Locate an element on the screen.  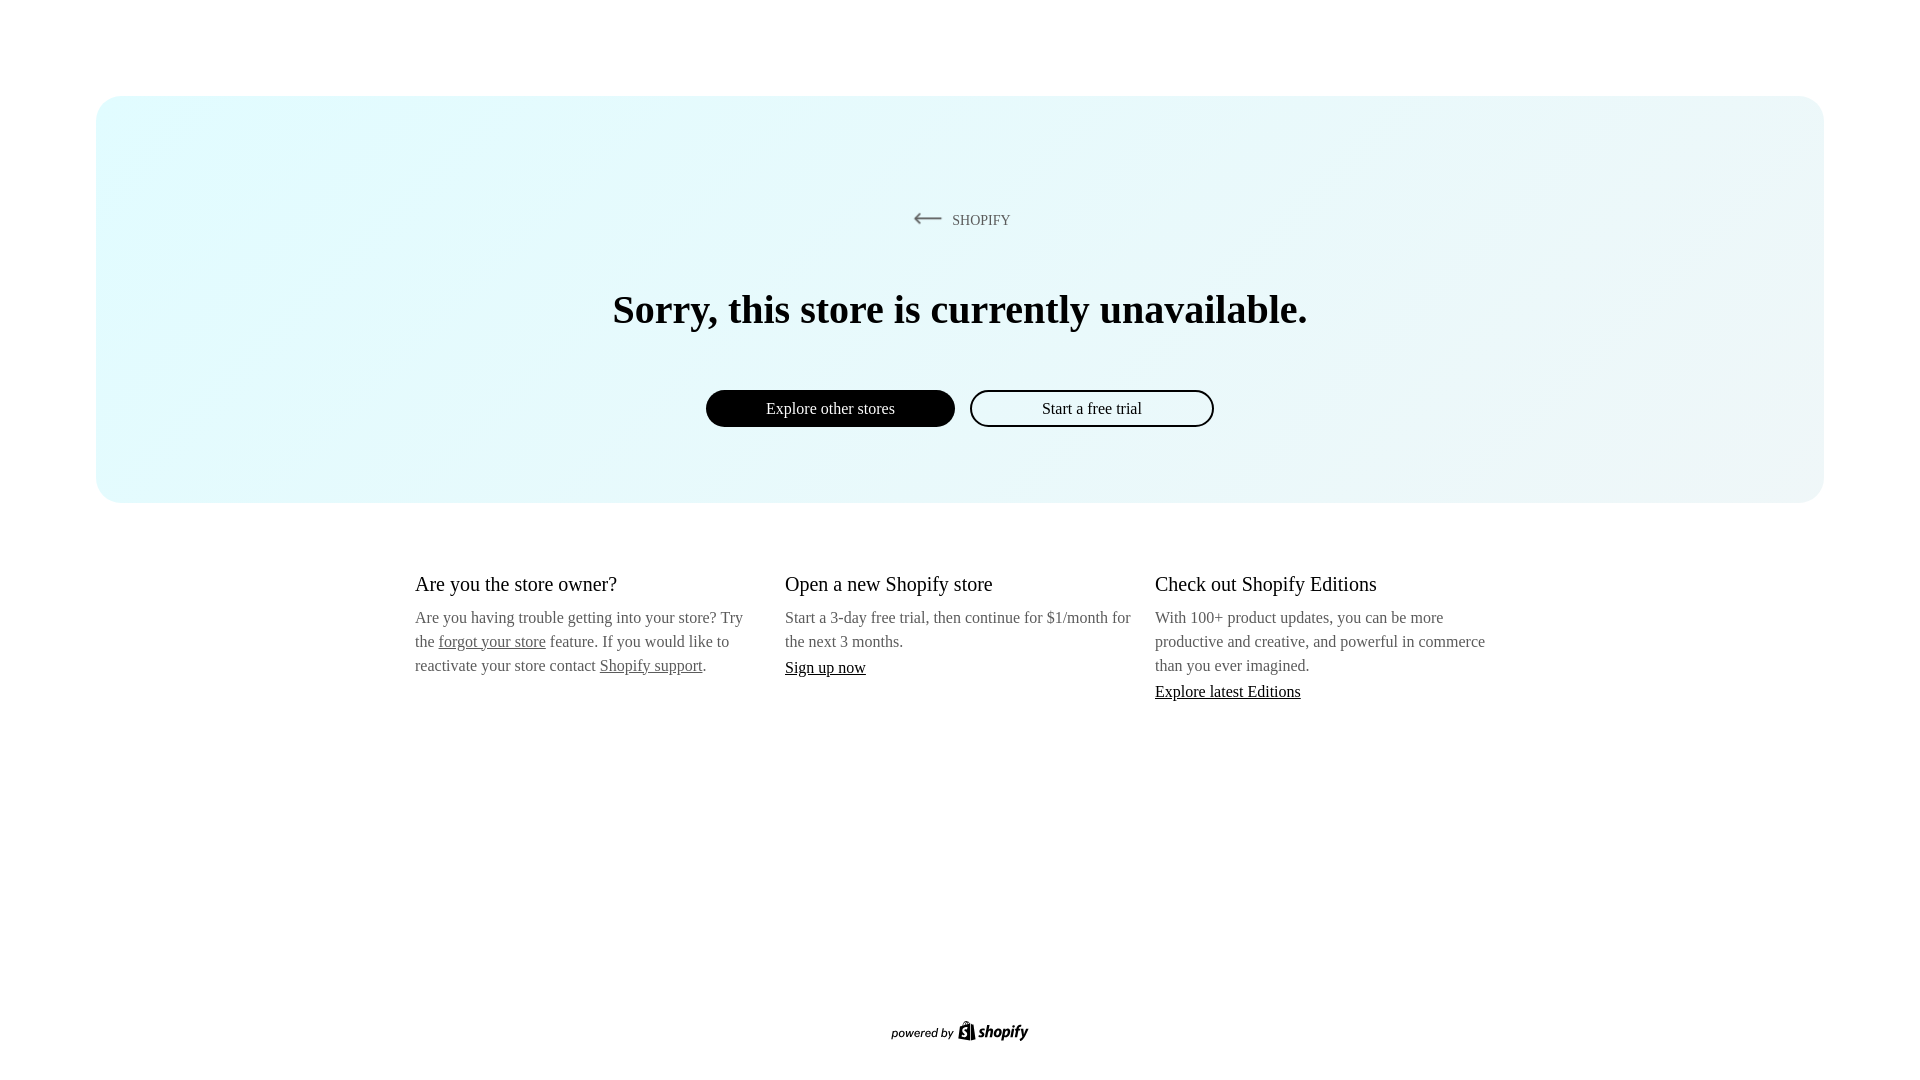
forgot your store is located at coordinates (492, 641).